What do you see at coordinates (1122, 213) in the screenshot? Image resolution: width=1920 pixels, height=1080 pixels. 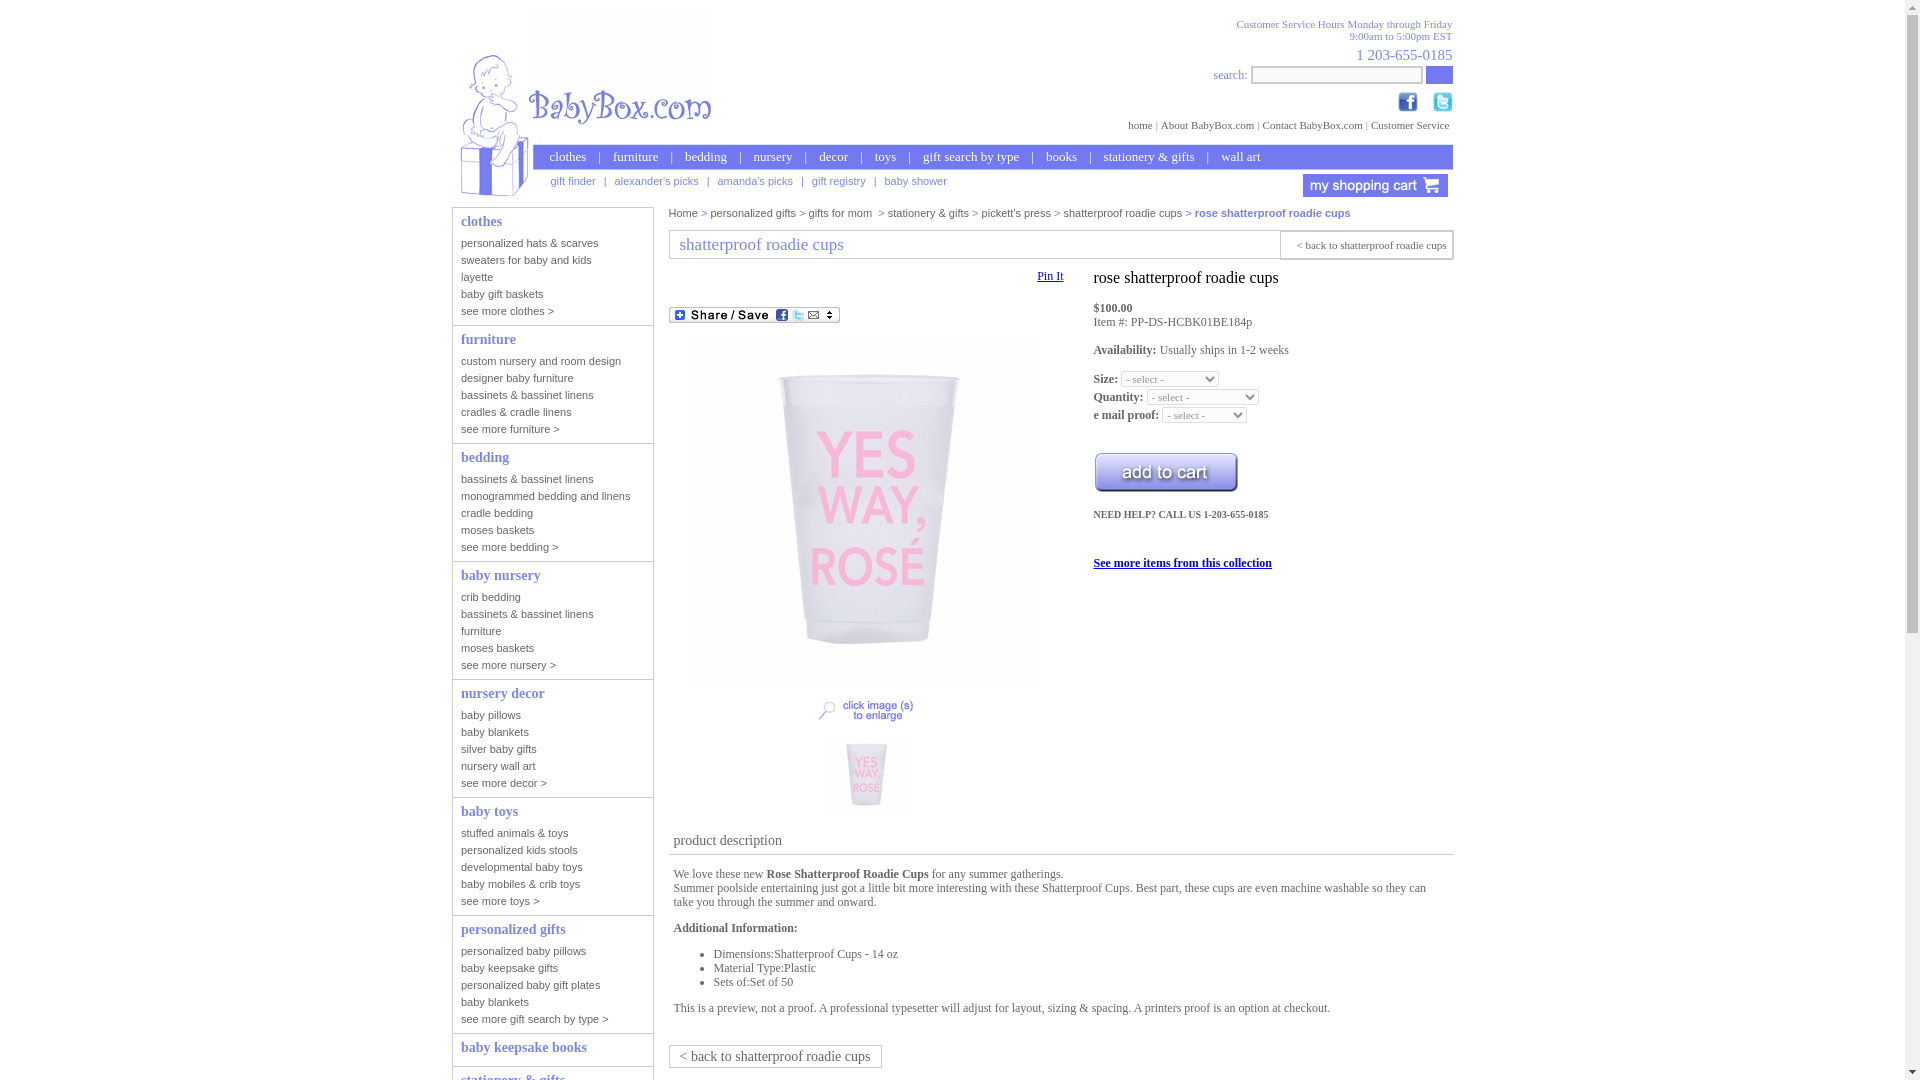 I see `shatterproof roadie cups` at bounding box center [1122, 213].